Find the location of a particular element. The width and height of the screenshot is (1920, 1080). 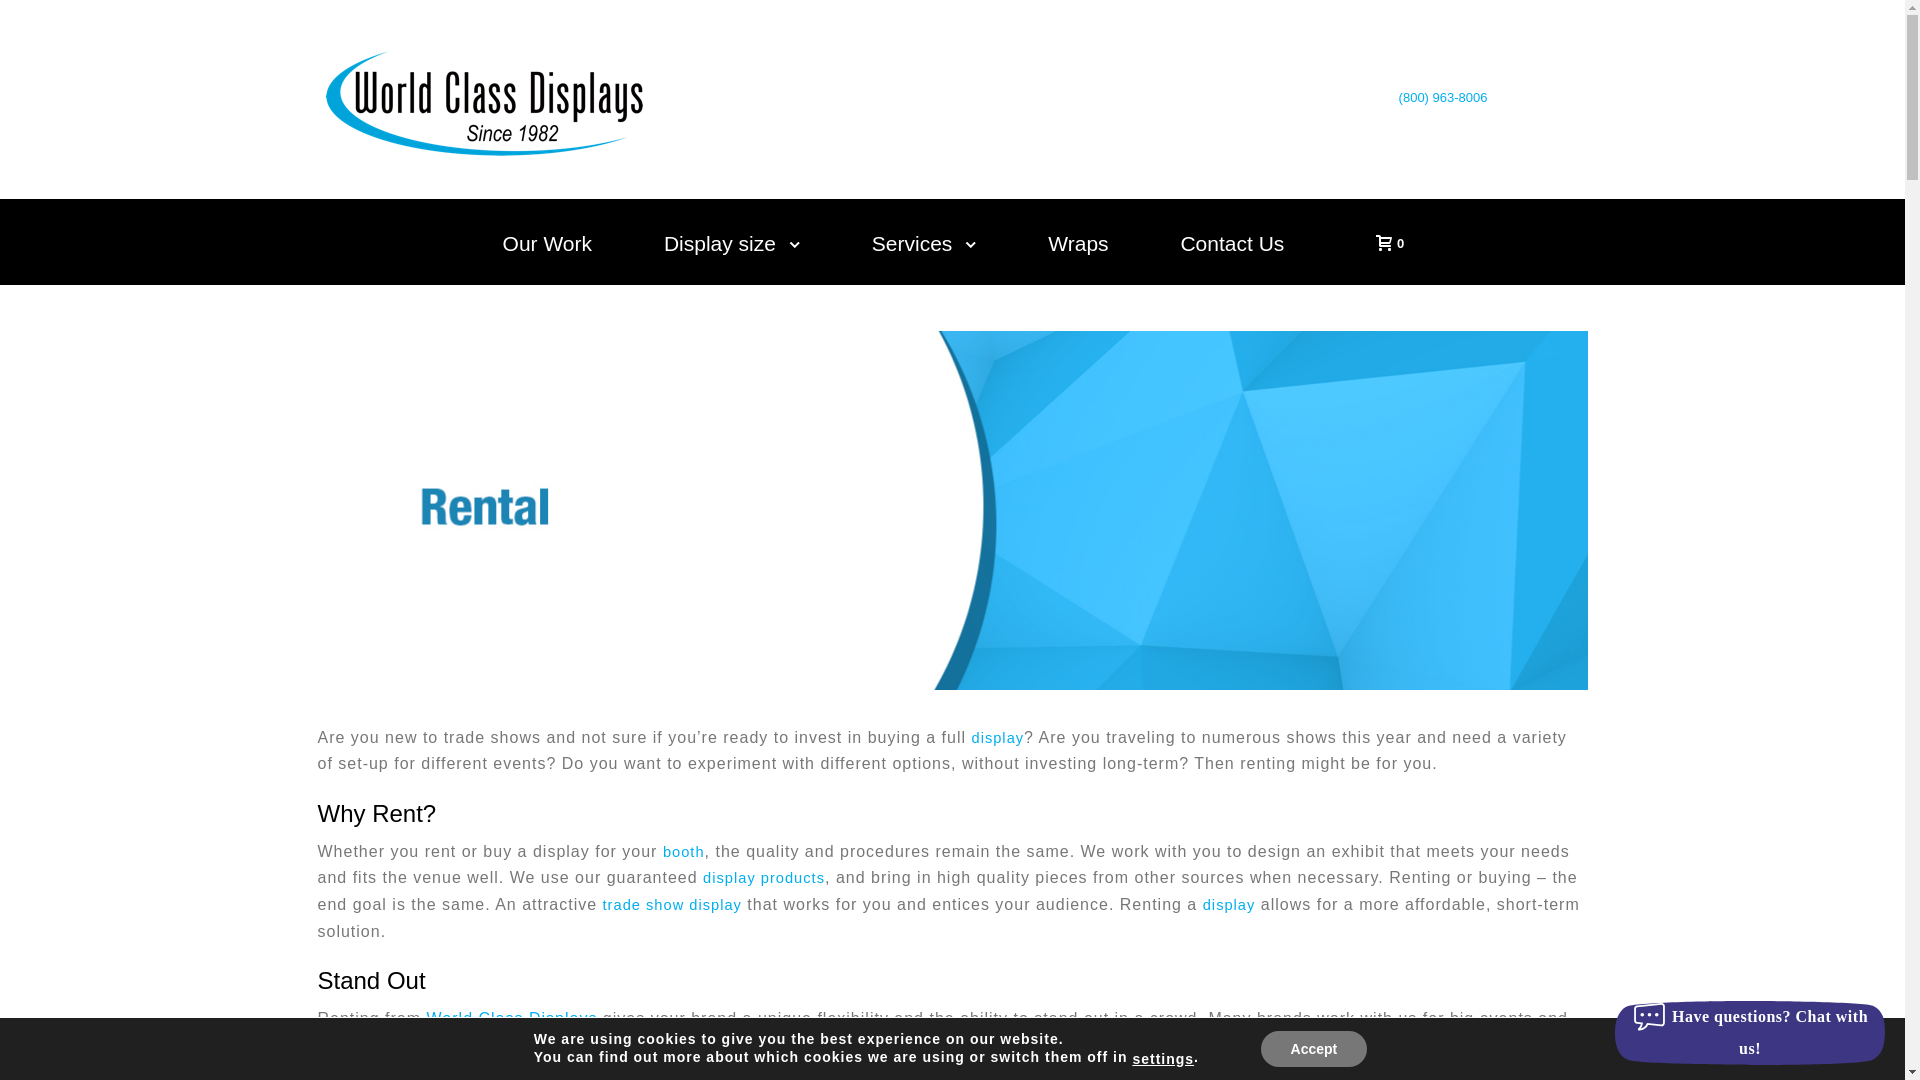

Services is located at coordinates (924, 244).